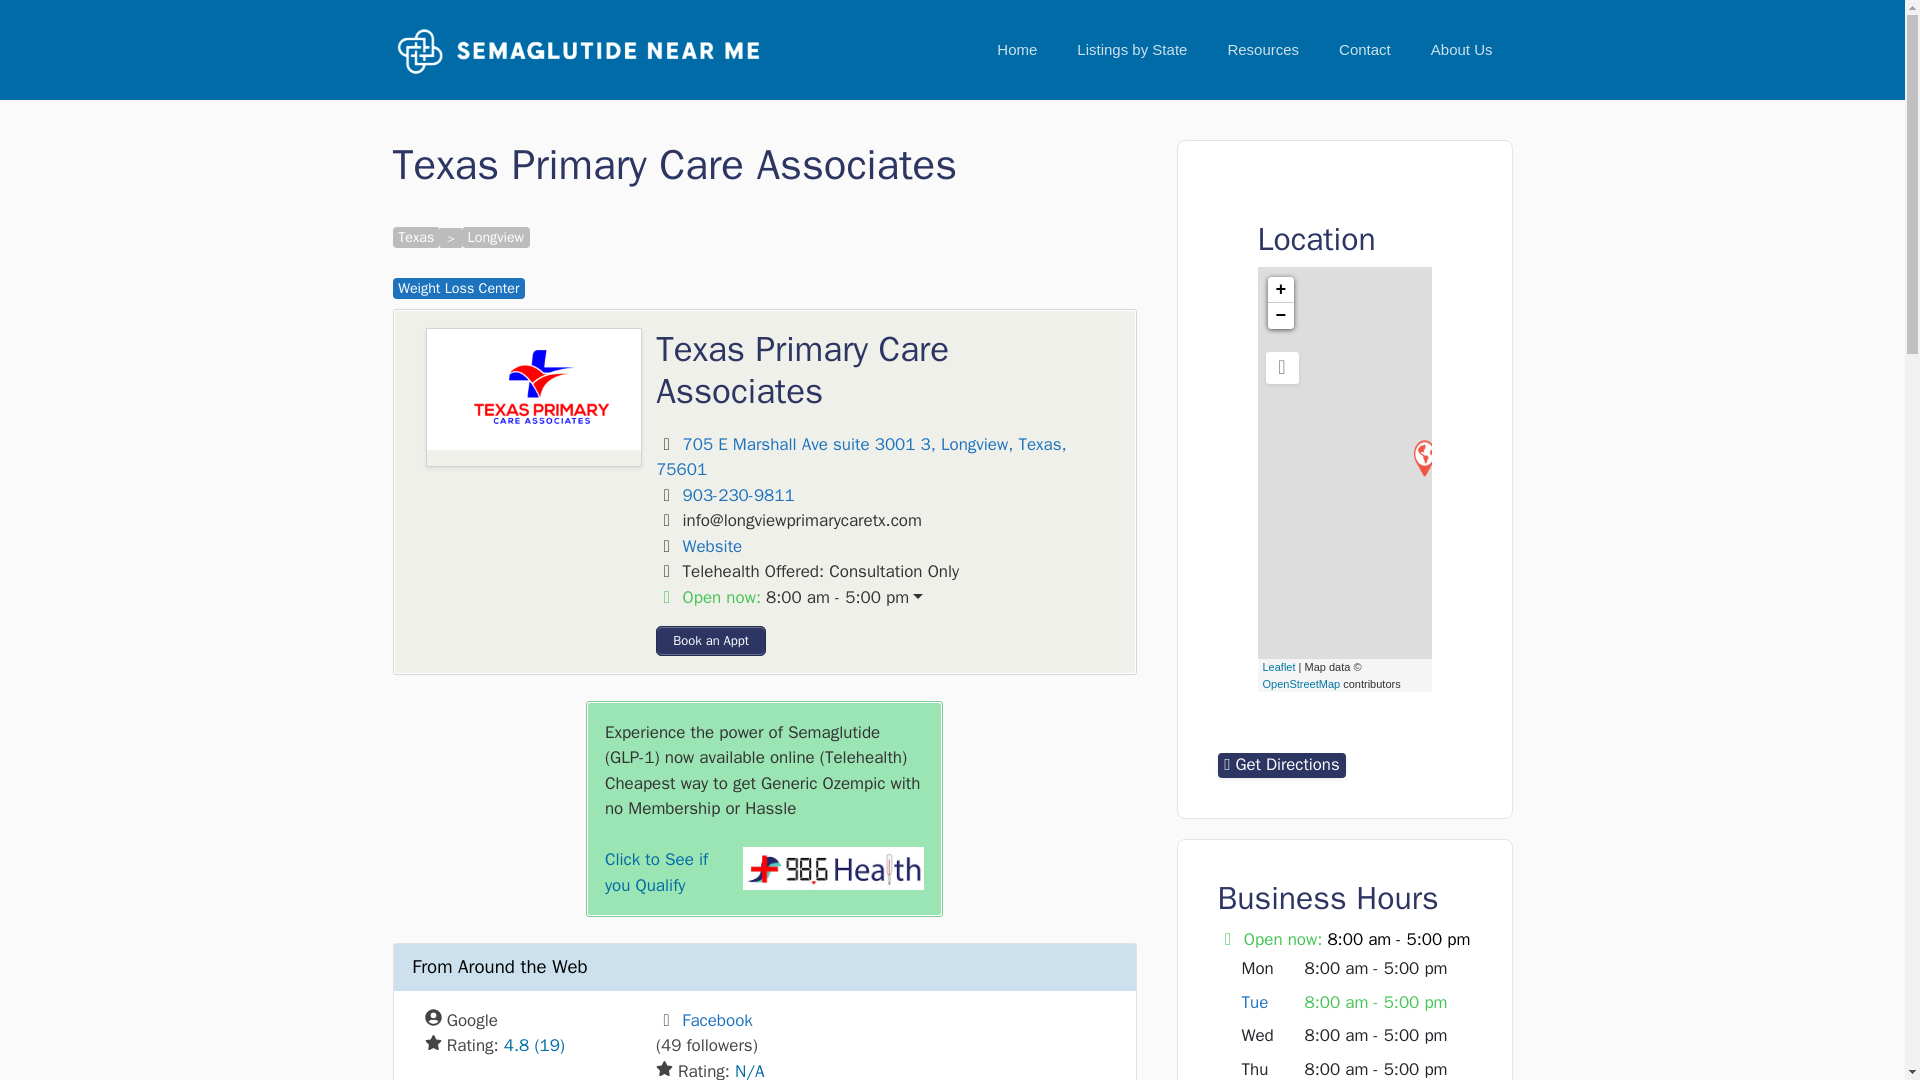  I want to click on Open now: 8:00 am - 5:00 pm, so click(886, 598).